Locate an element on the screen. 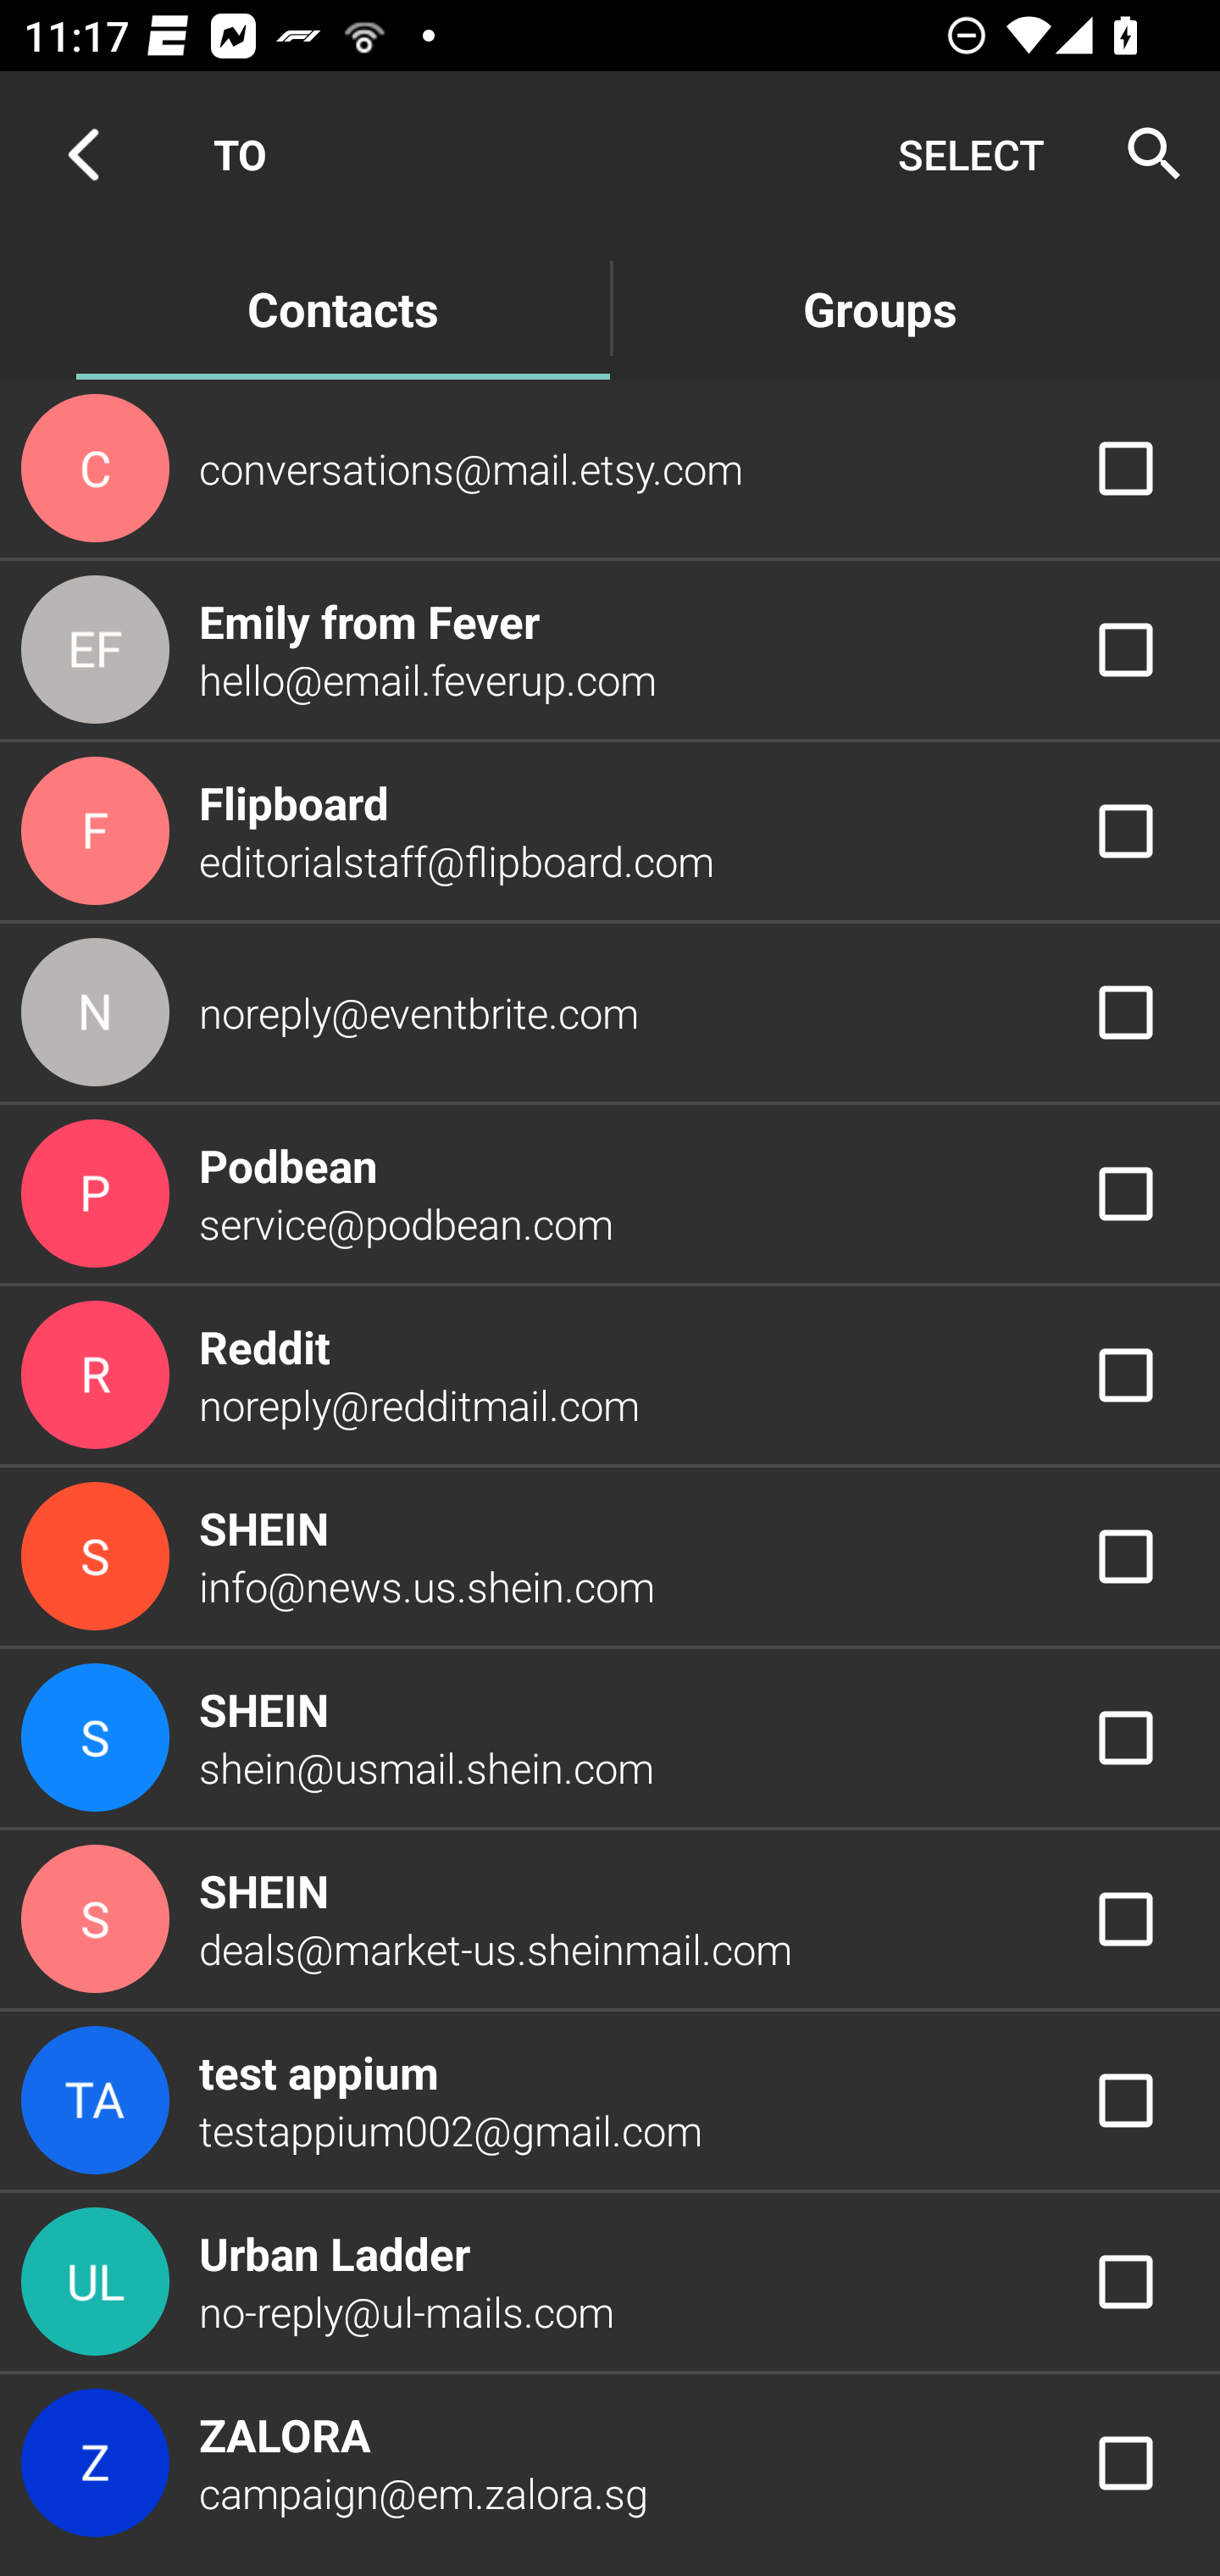 The width and height of the screenshot is (1220, 2576). Podbean service@podbean.com is located at coordinates (610, 1193).